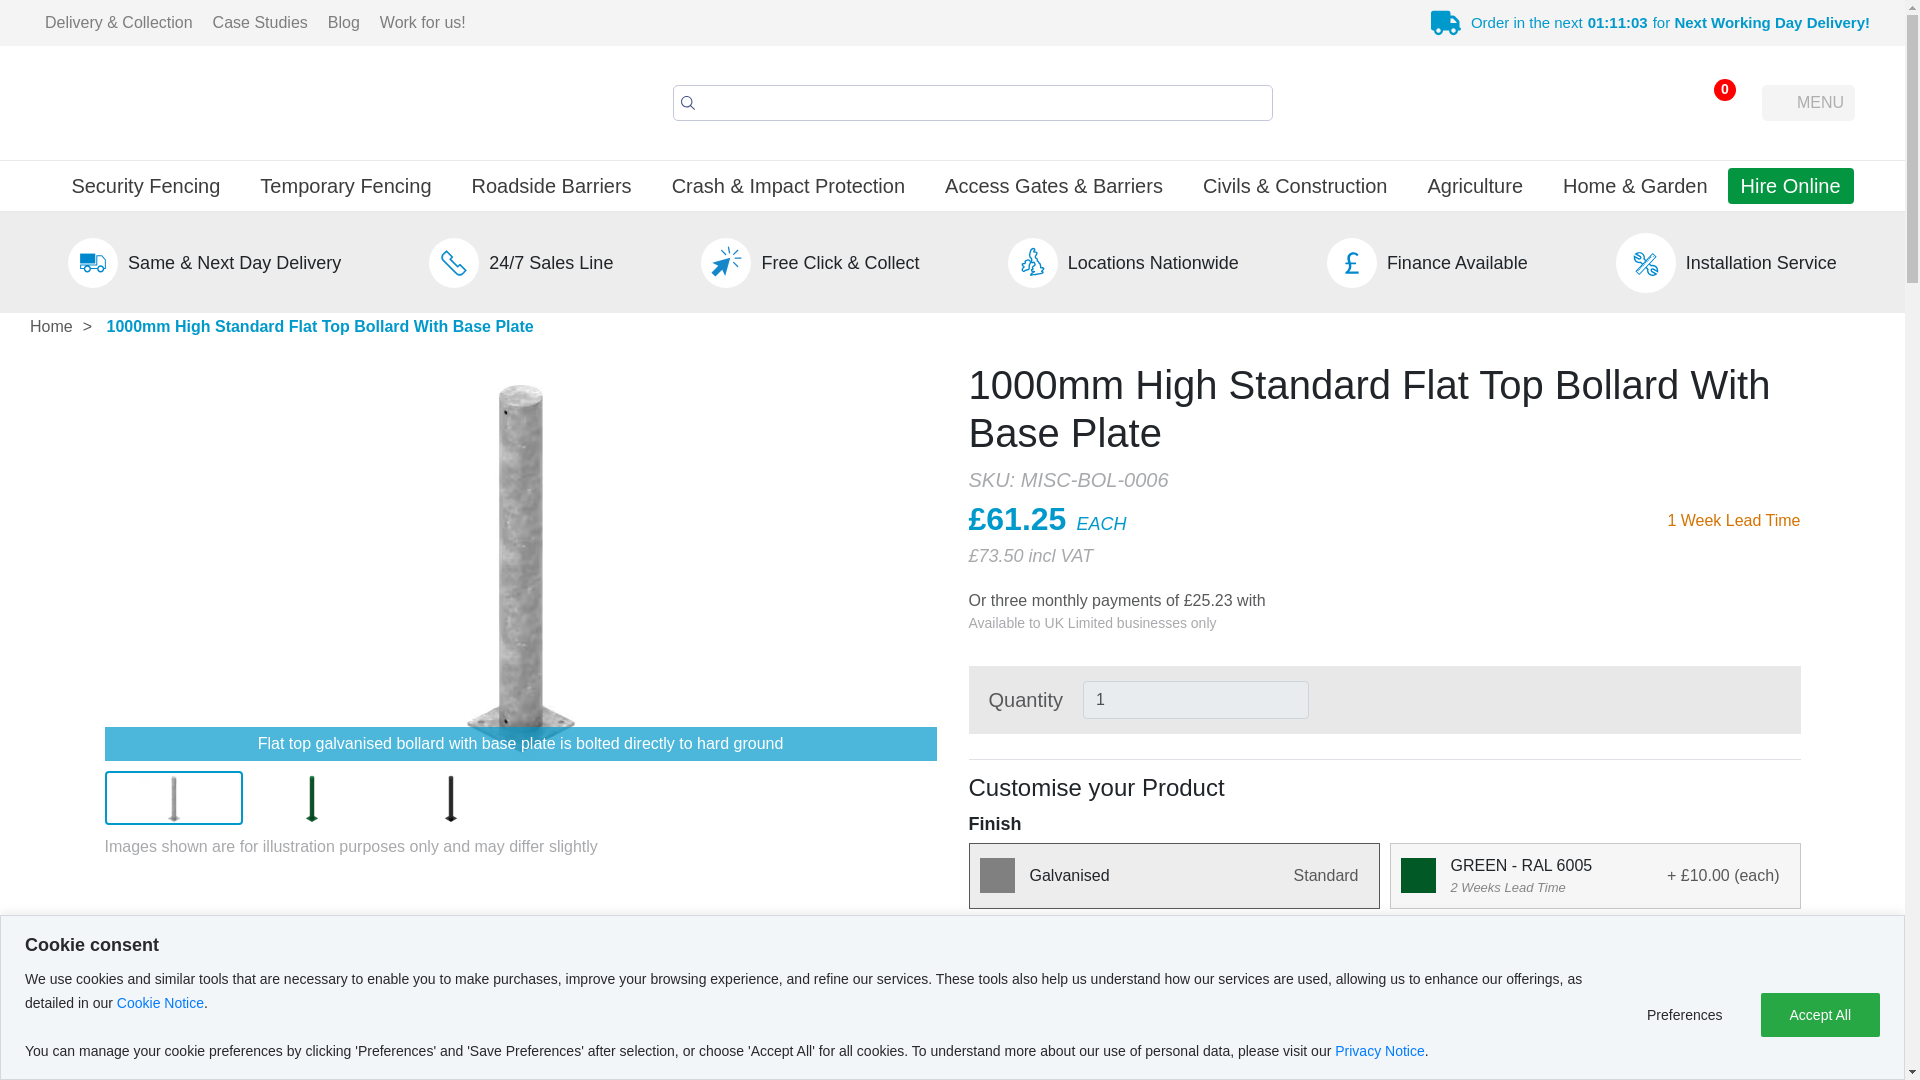 Image resolution: width=1920 pixels, height=1080 pixels. I want to click on Finance Available, so click(1457, 262).